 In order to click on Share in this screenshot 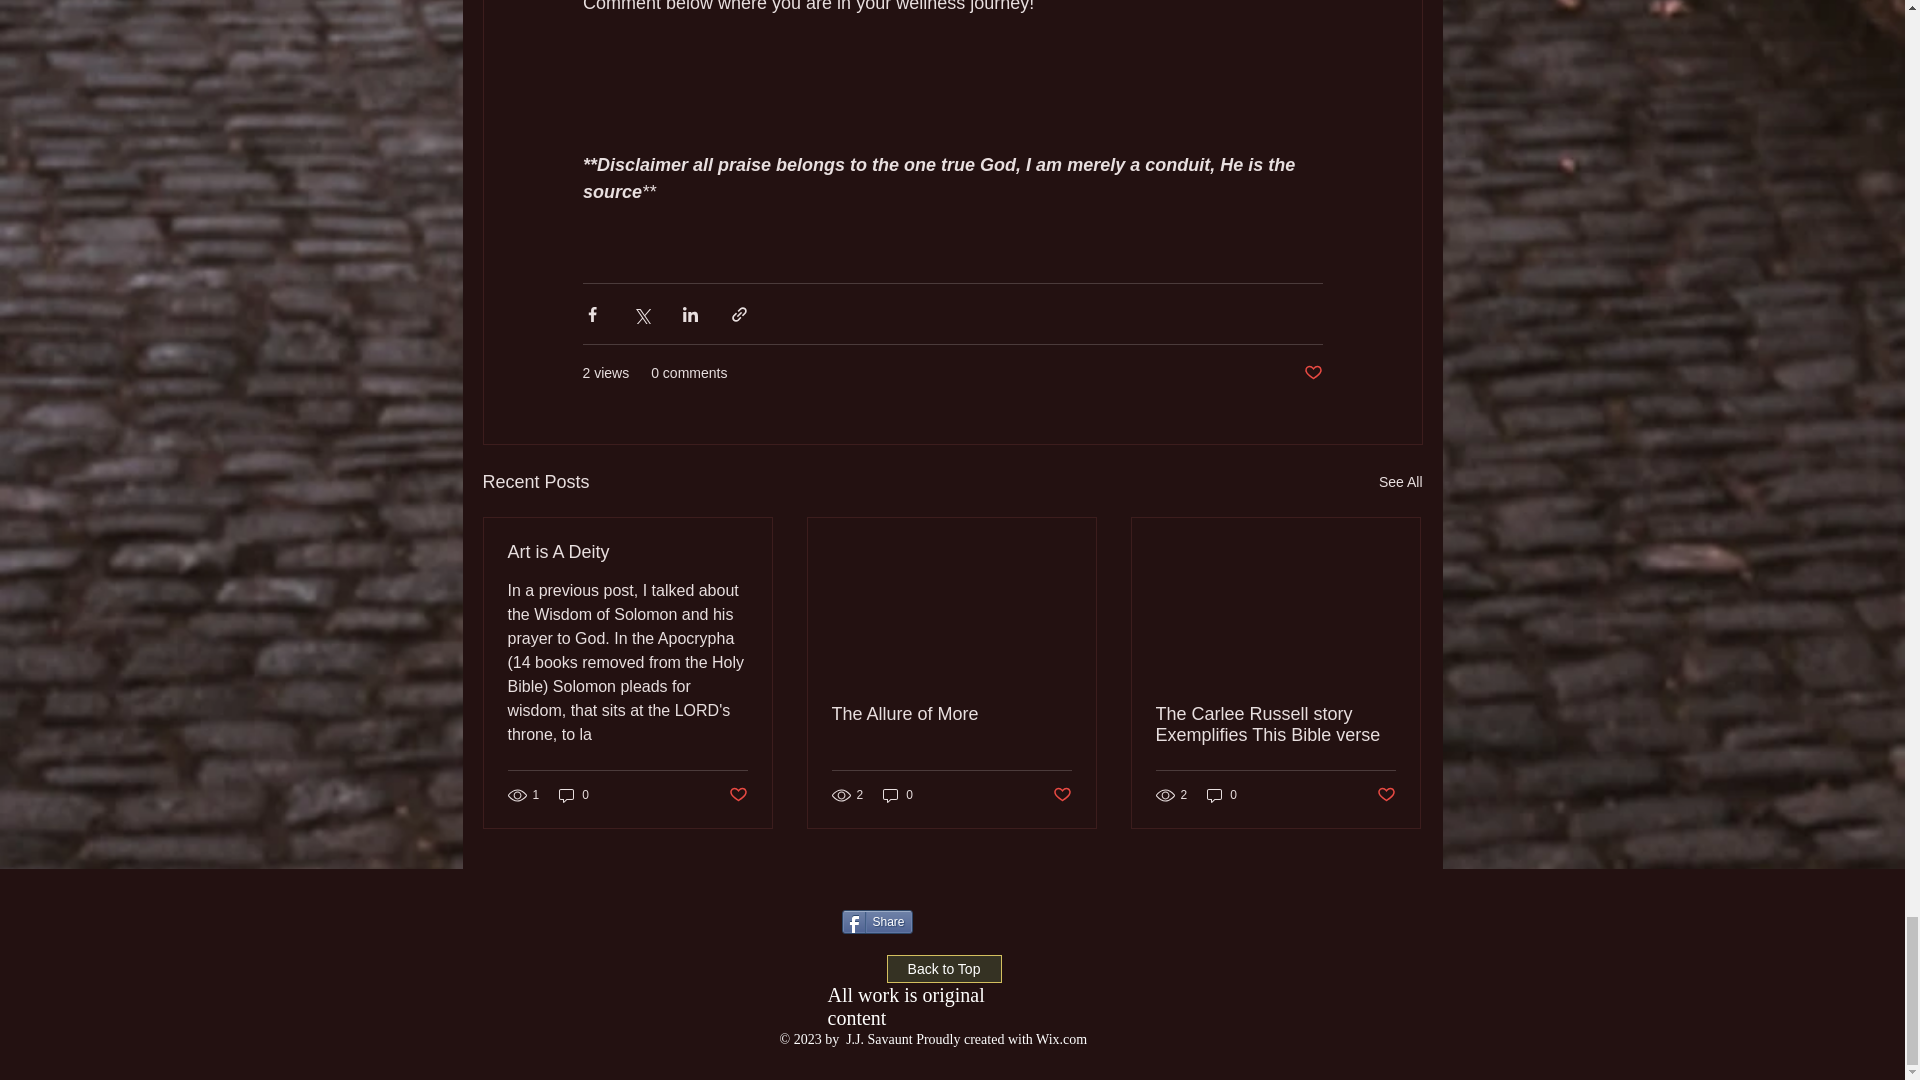, I will do `click(878, 922)`.